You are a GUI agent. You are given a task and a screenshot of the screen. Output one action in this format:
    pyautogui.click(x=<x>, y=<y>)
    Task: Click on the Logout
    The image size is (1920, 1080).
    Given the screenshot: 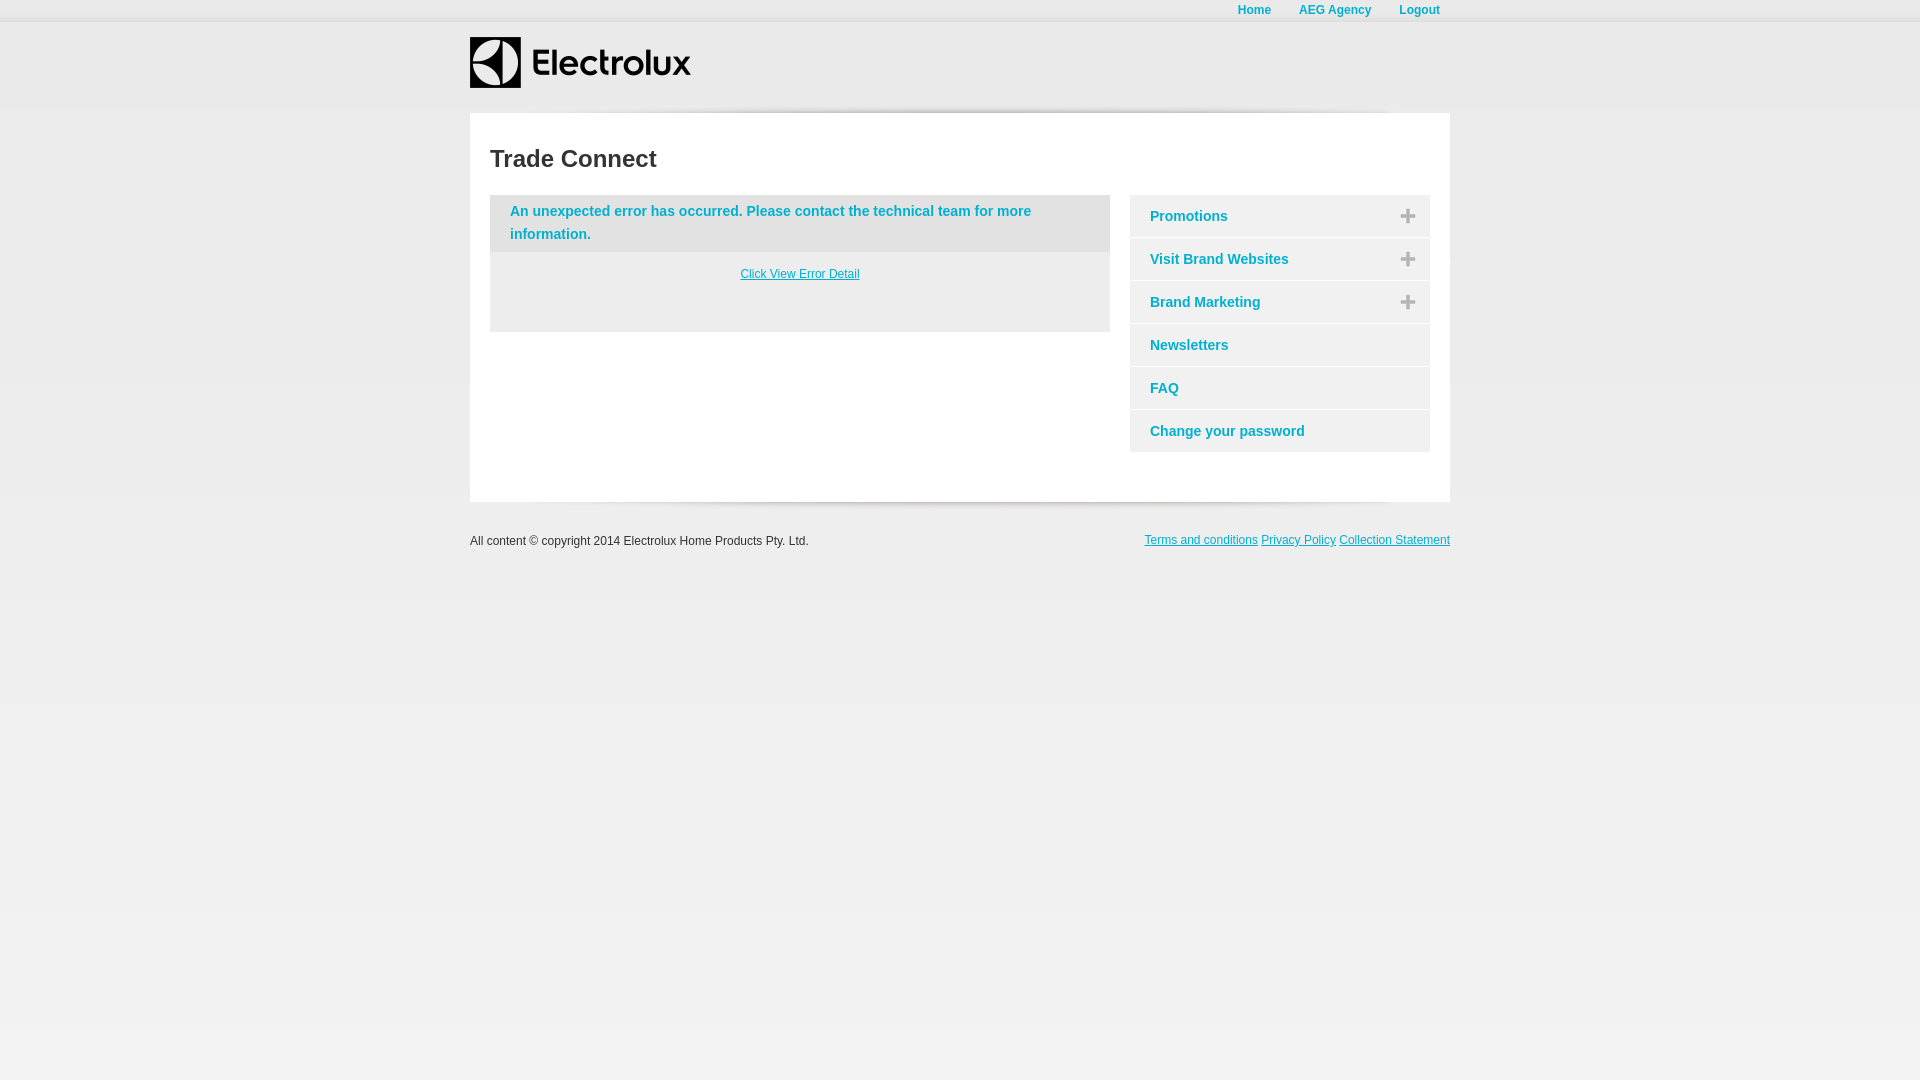 What is the action you would take?
    pyautogui.click(x=1420, y=11)
    